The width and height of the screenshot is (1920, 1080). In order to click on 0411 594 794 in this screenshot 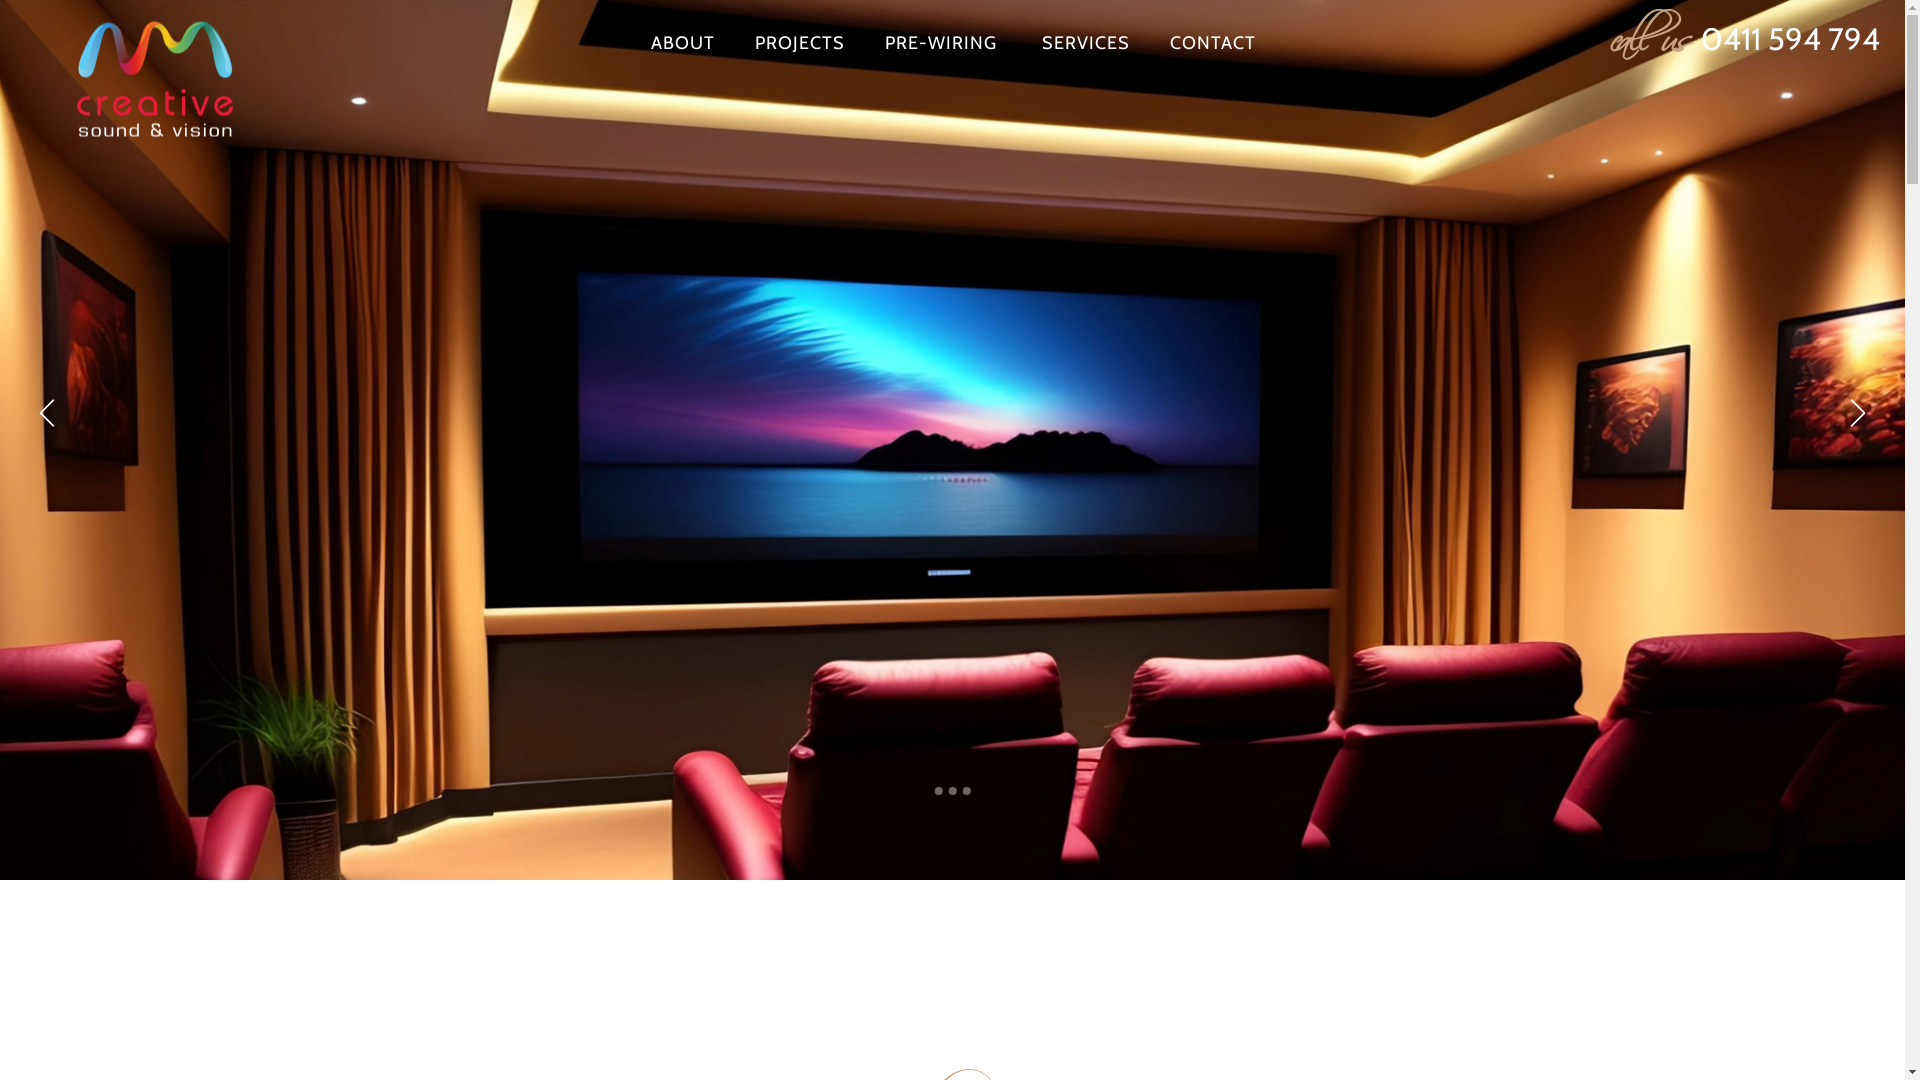, I will do `click(1790, 40)`.